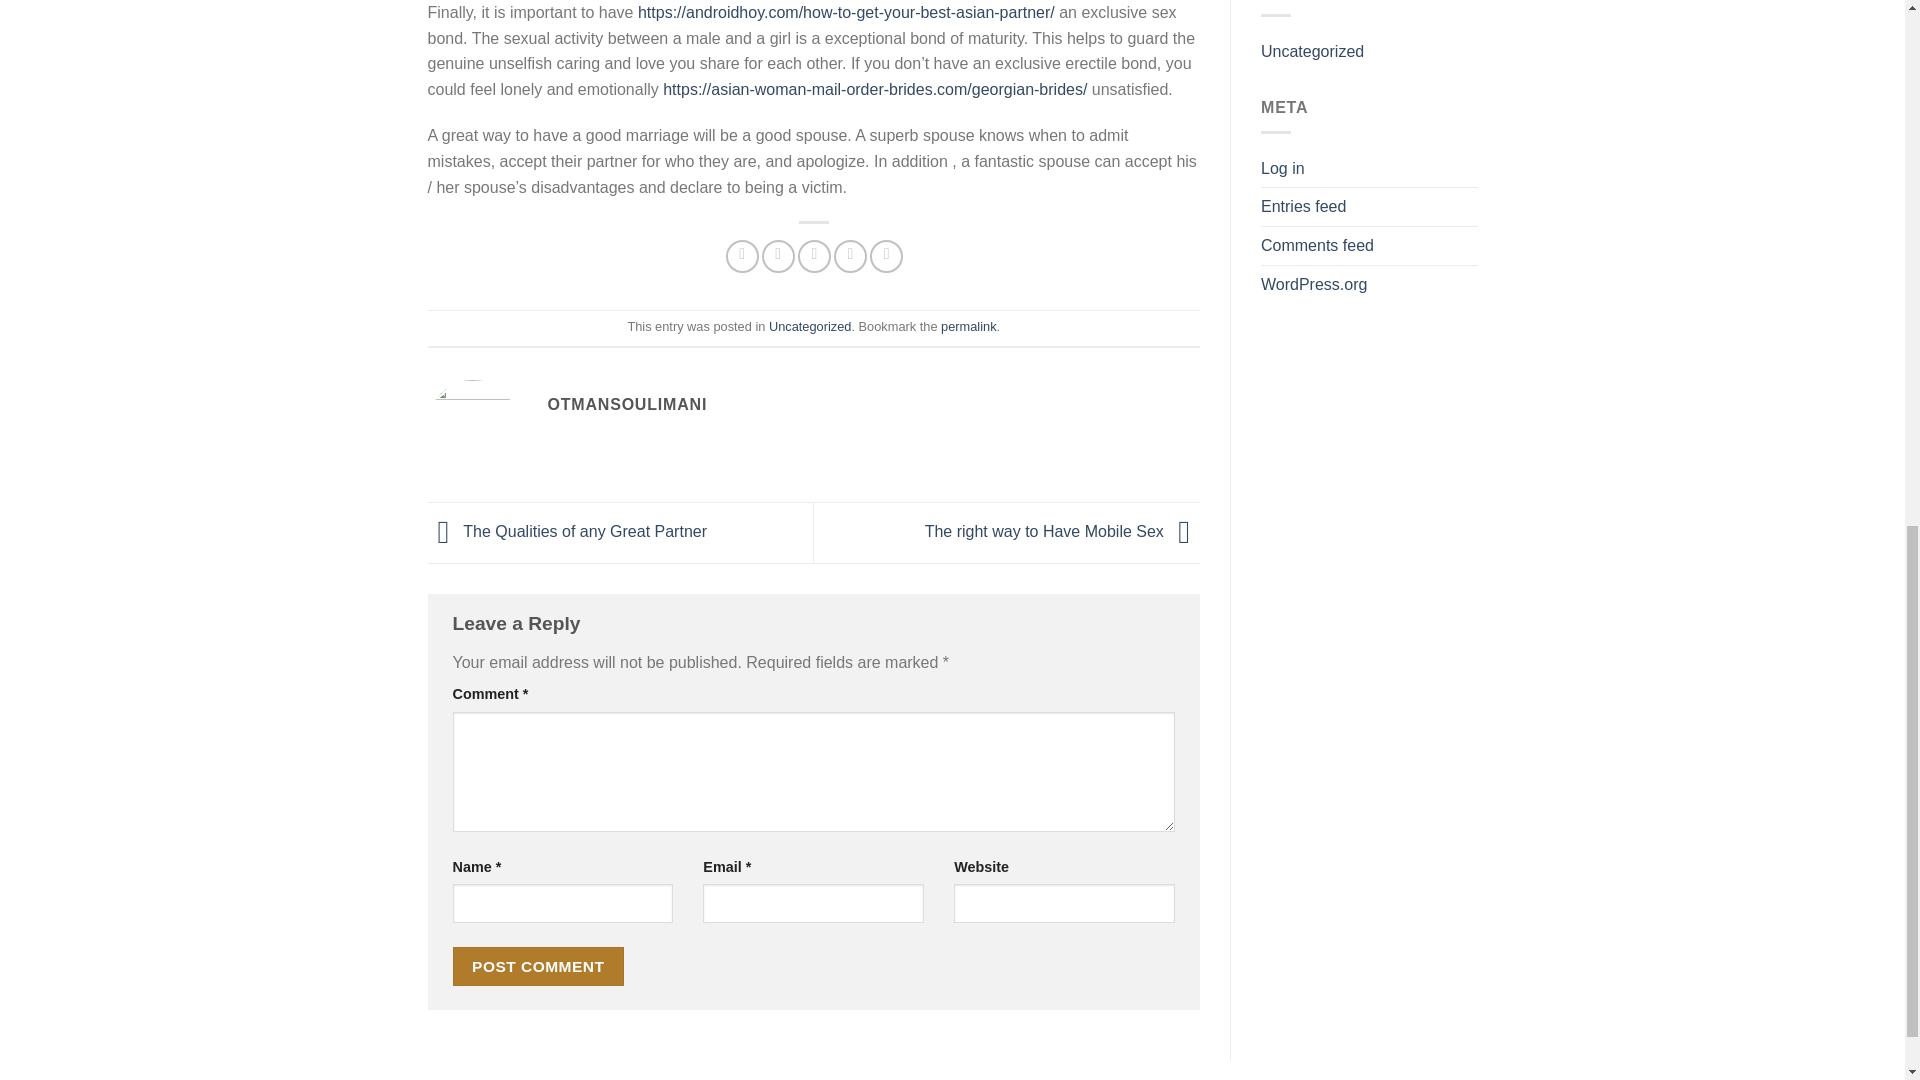 This screenshot has height=1080, width=1920. I want to click on Share on Facebook, so click(742, 256).